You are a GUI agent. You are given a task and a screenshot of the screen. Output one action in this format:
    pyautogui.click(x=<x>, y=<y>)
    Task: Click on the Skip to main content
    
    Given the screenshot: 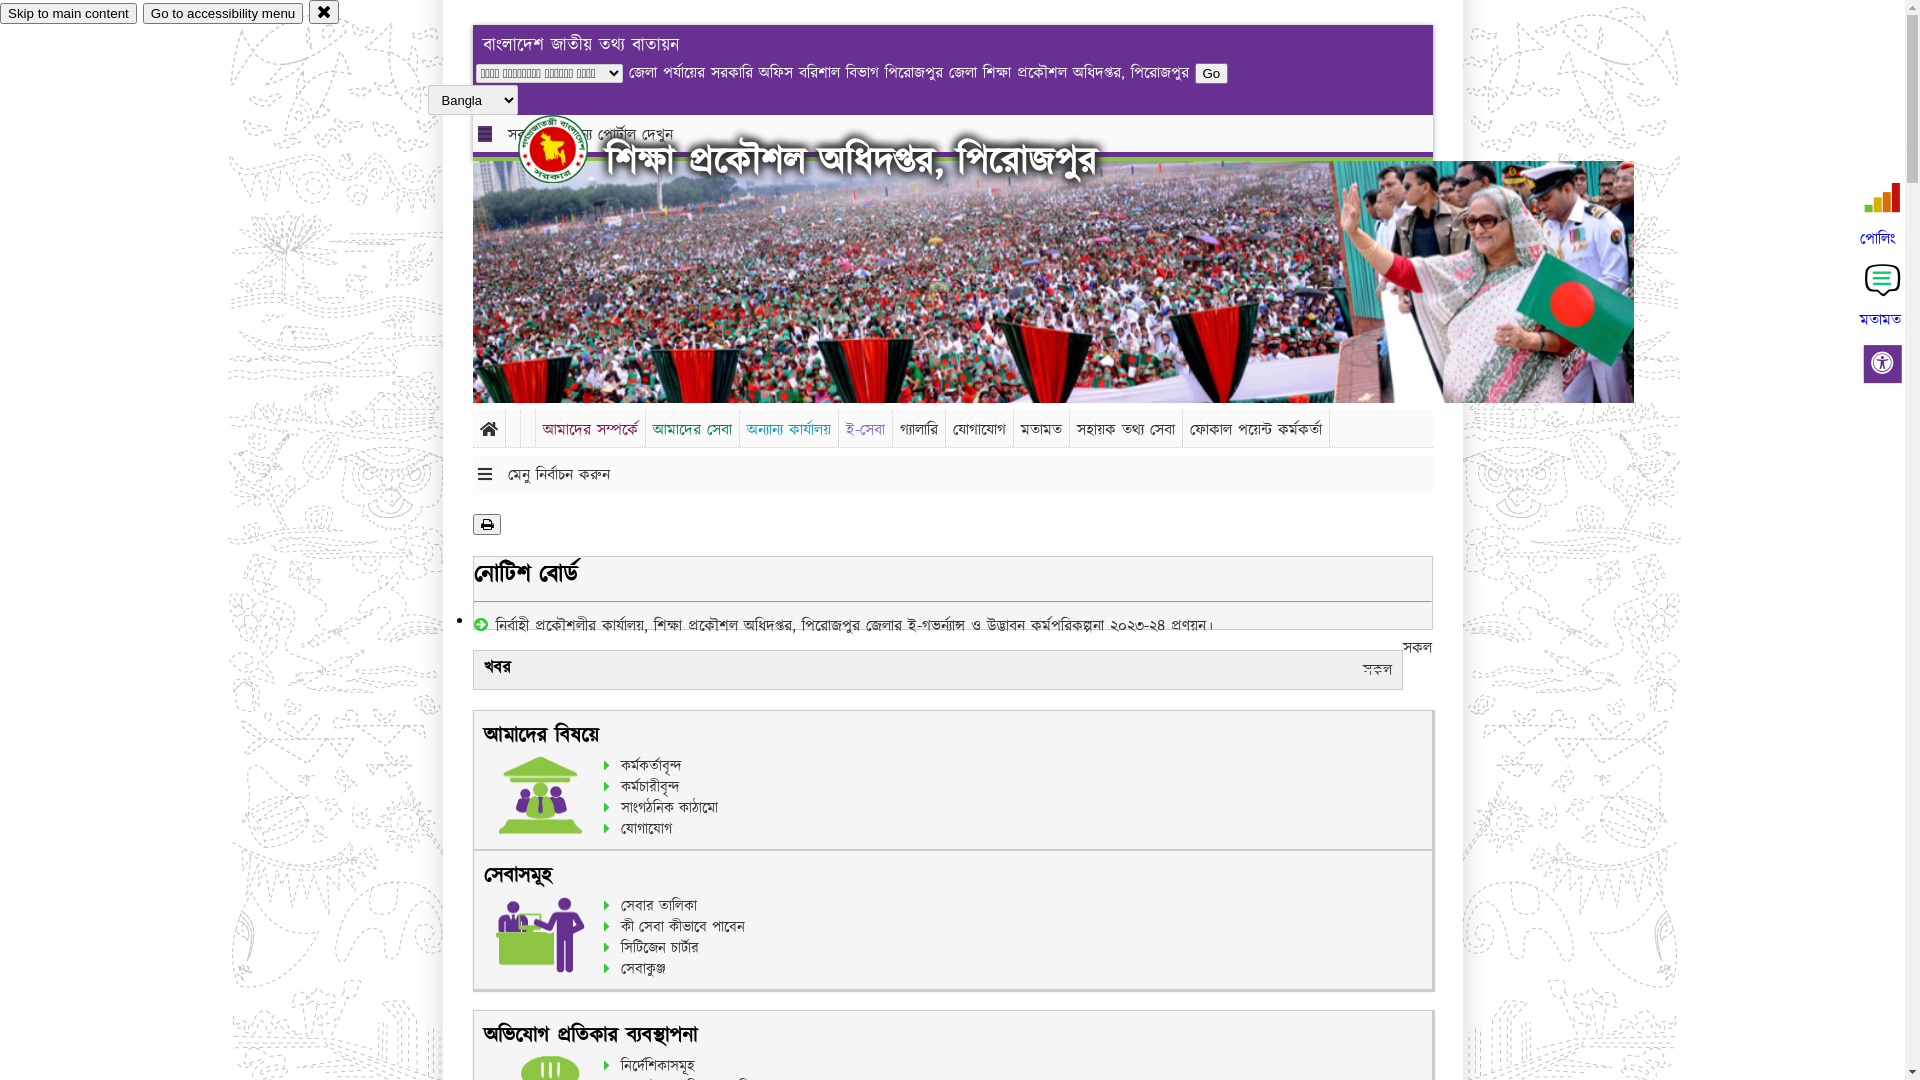 What is the action you would take?
    pyautogui.click(x=68, y=14)
    